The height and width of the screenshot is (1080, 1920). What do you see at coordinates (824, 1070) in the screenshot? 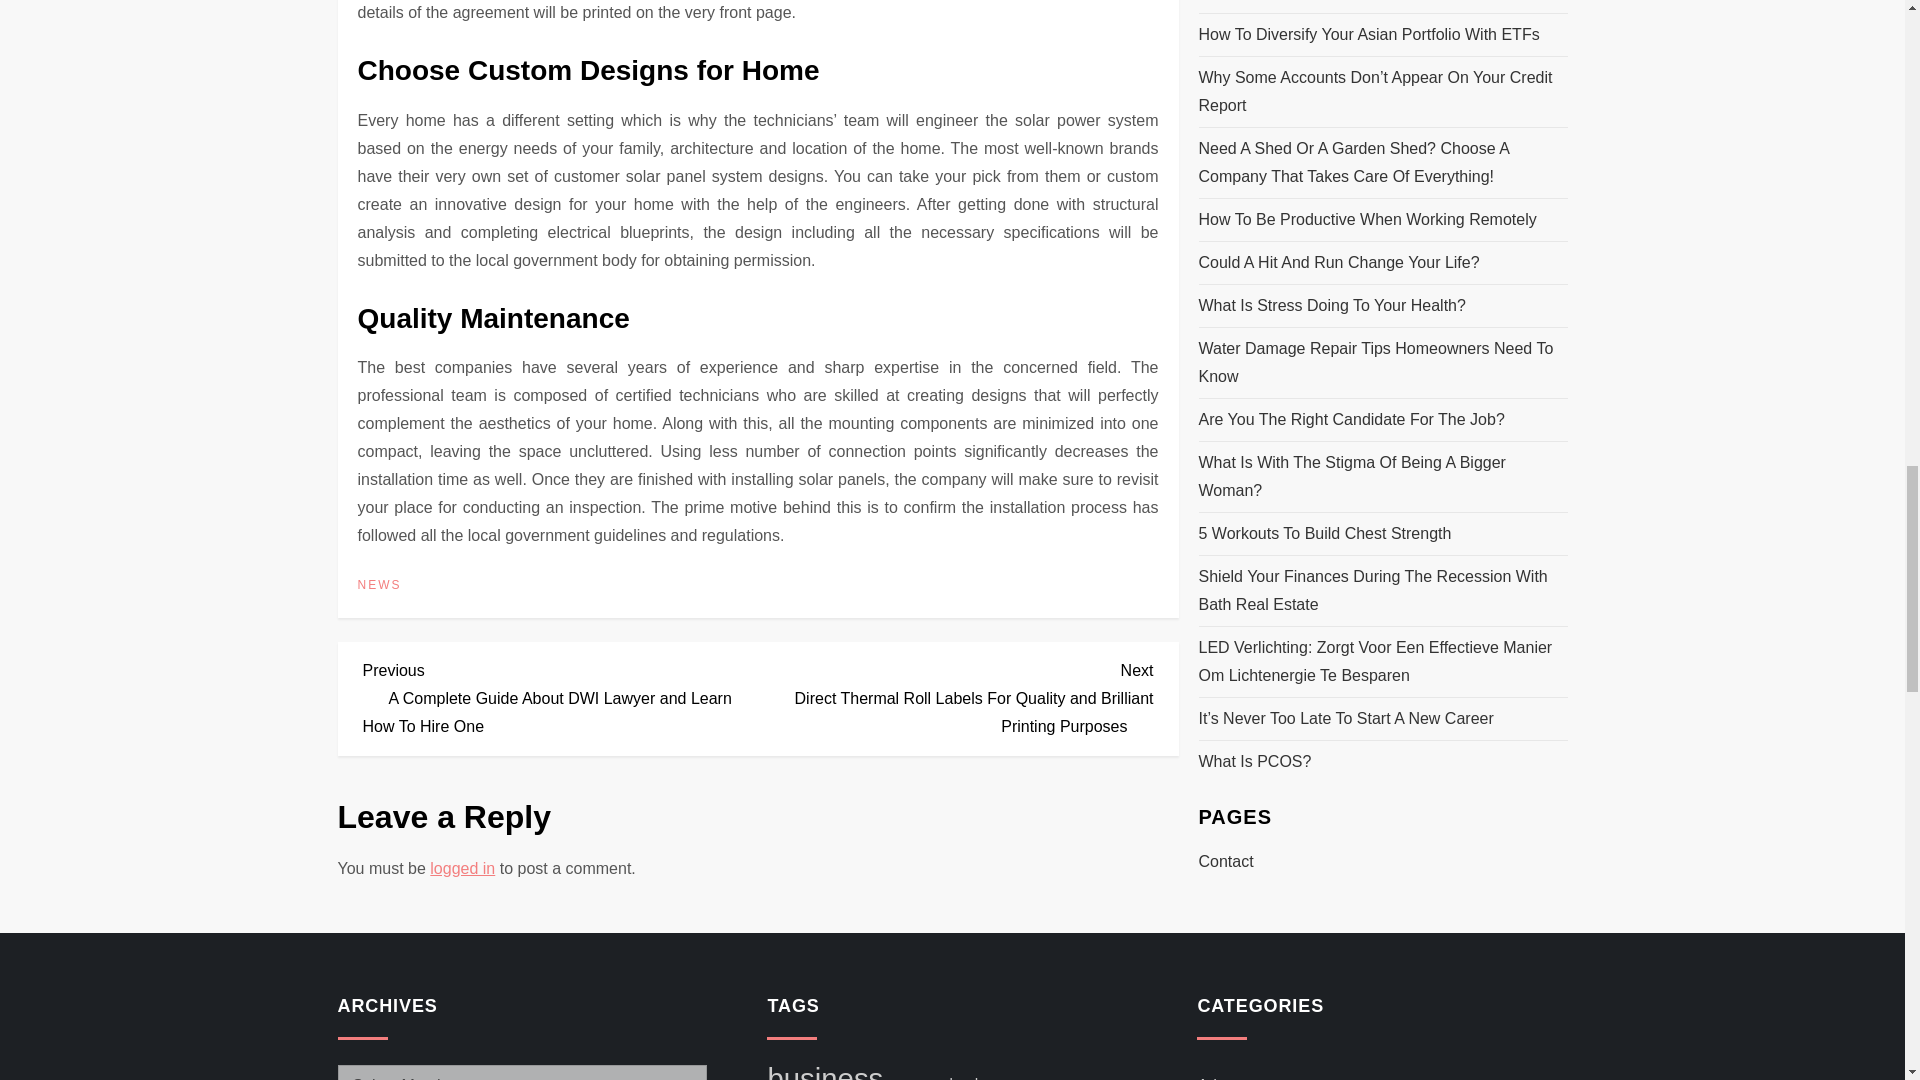
I see `business` at bounding box center [824, 1070].